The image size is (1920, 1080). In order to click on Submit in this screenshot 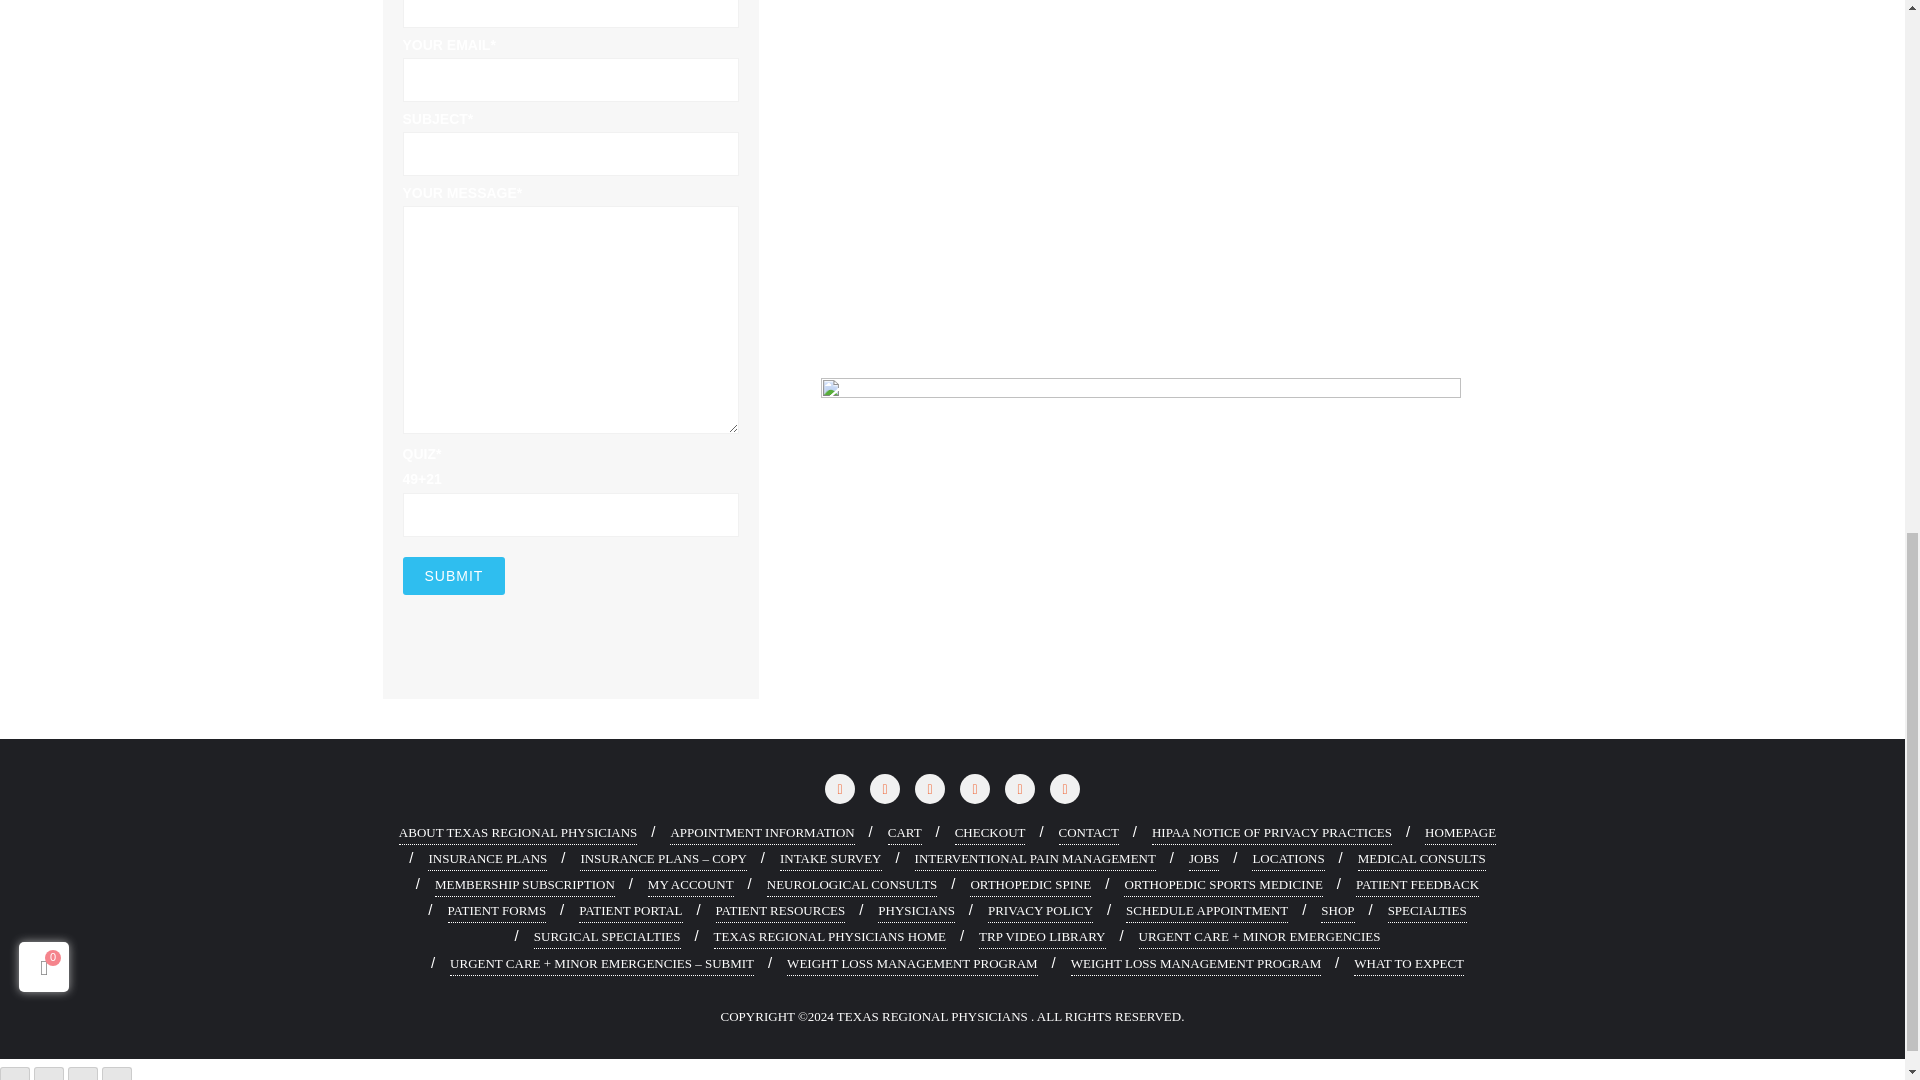, I will do `click(452, 576)`.